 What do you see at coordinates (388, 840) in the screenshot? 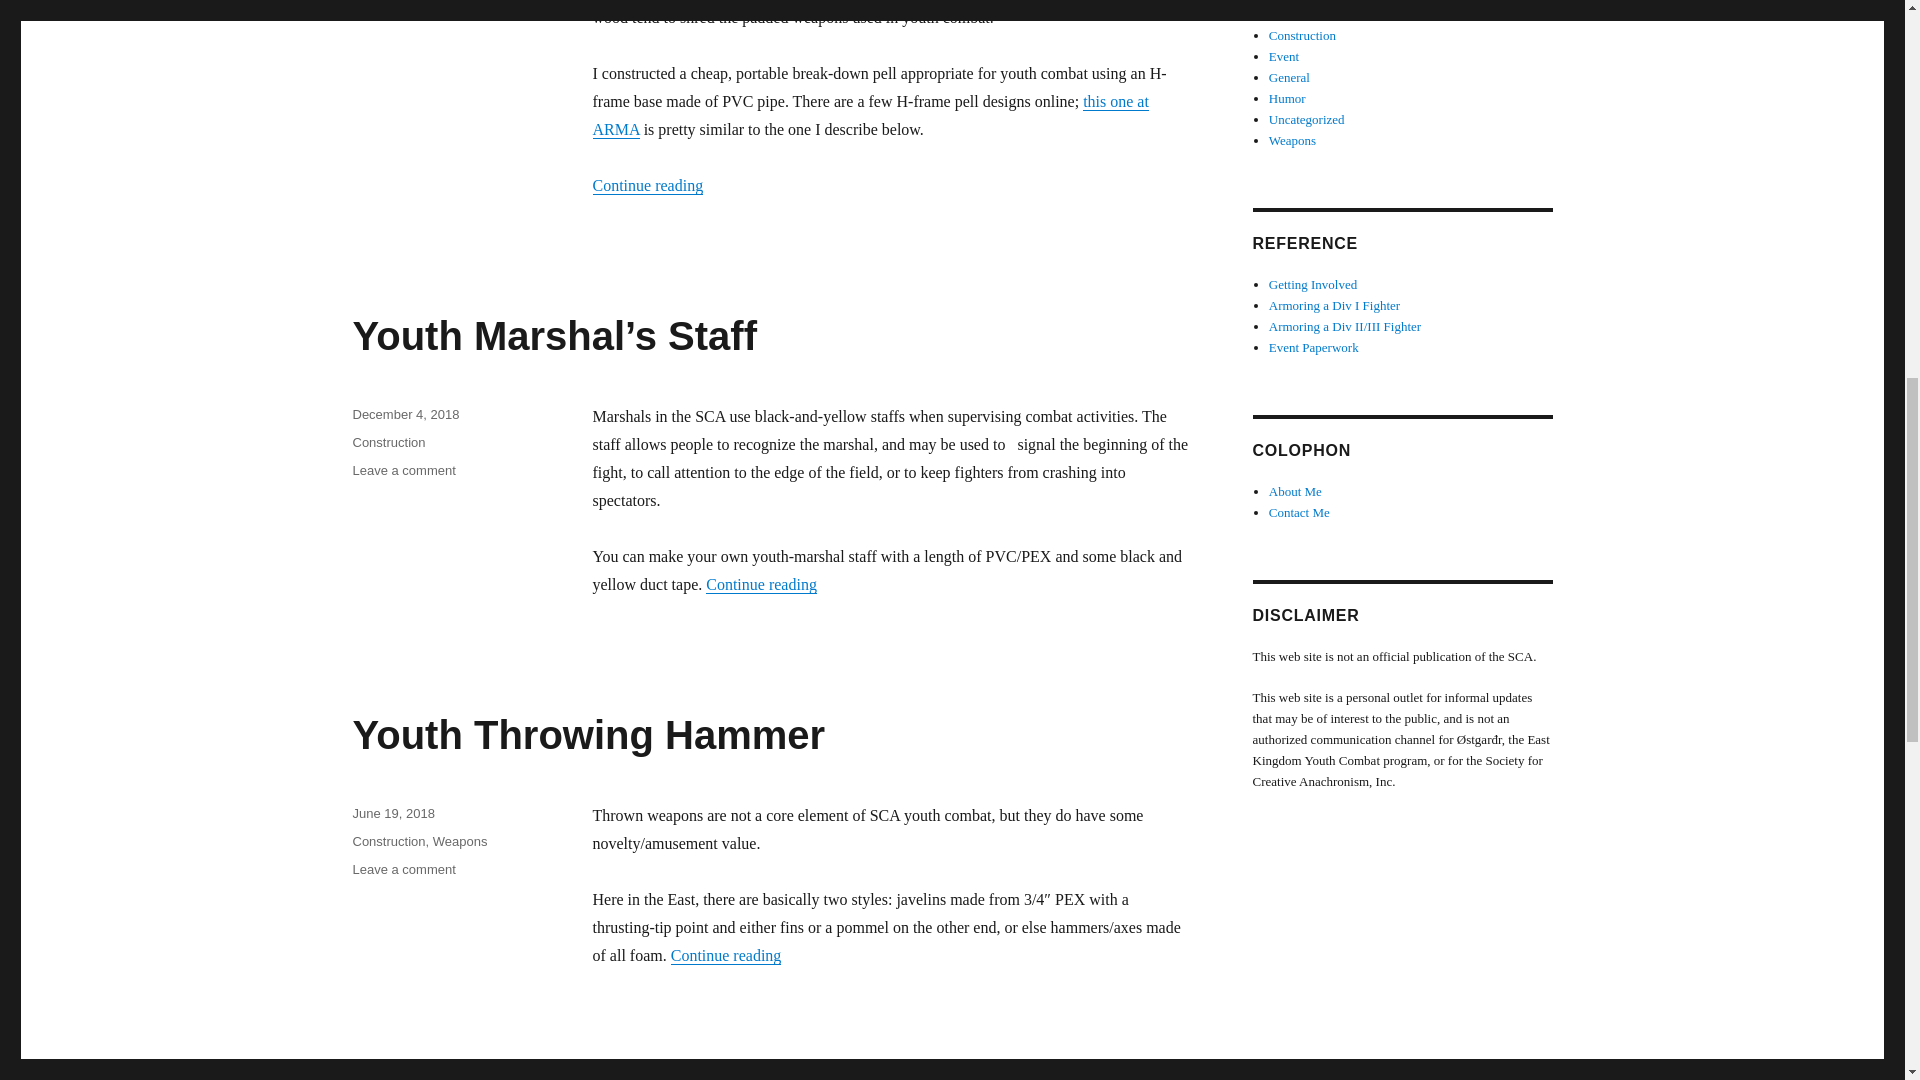
I see `Construction` at bounding box center [388, 840].